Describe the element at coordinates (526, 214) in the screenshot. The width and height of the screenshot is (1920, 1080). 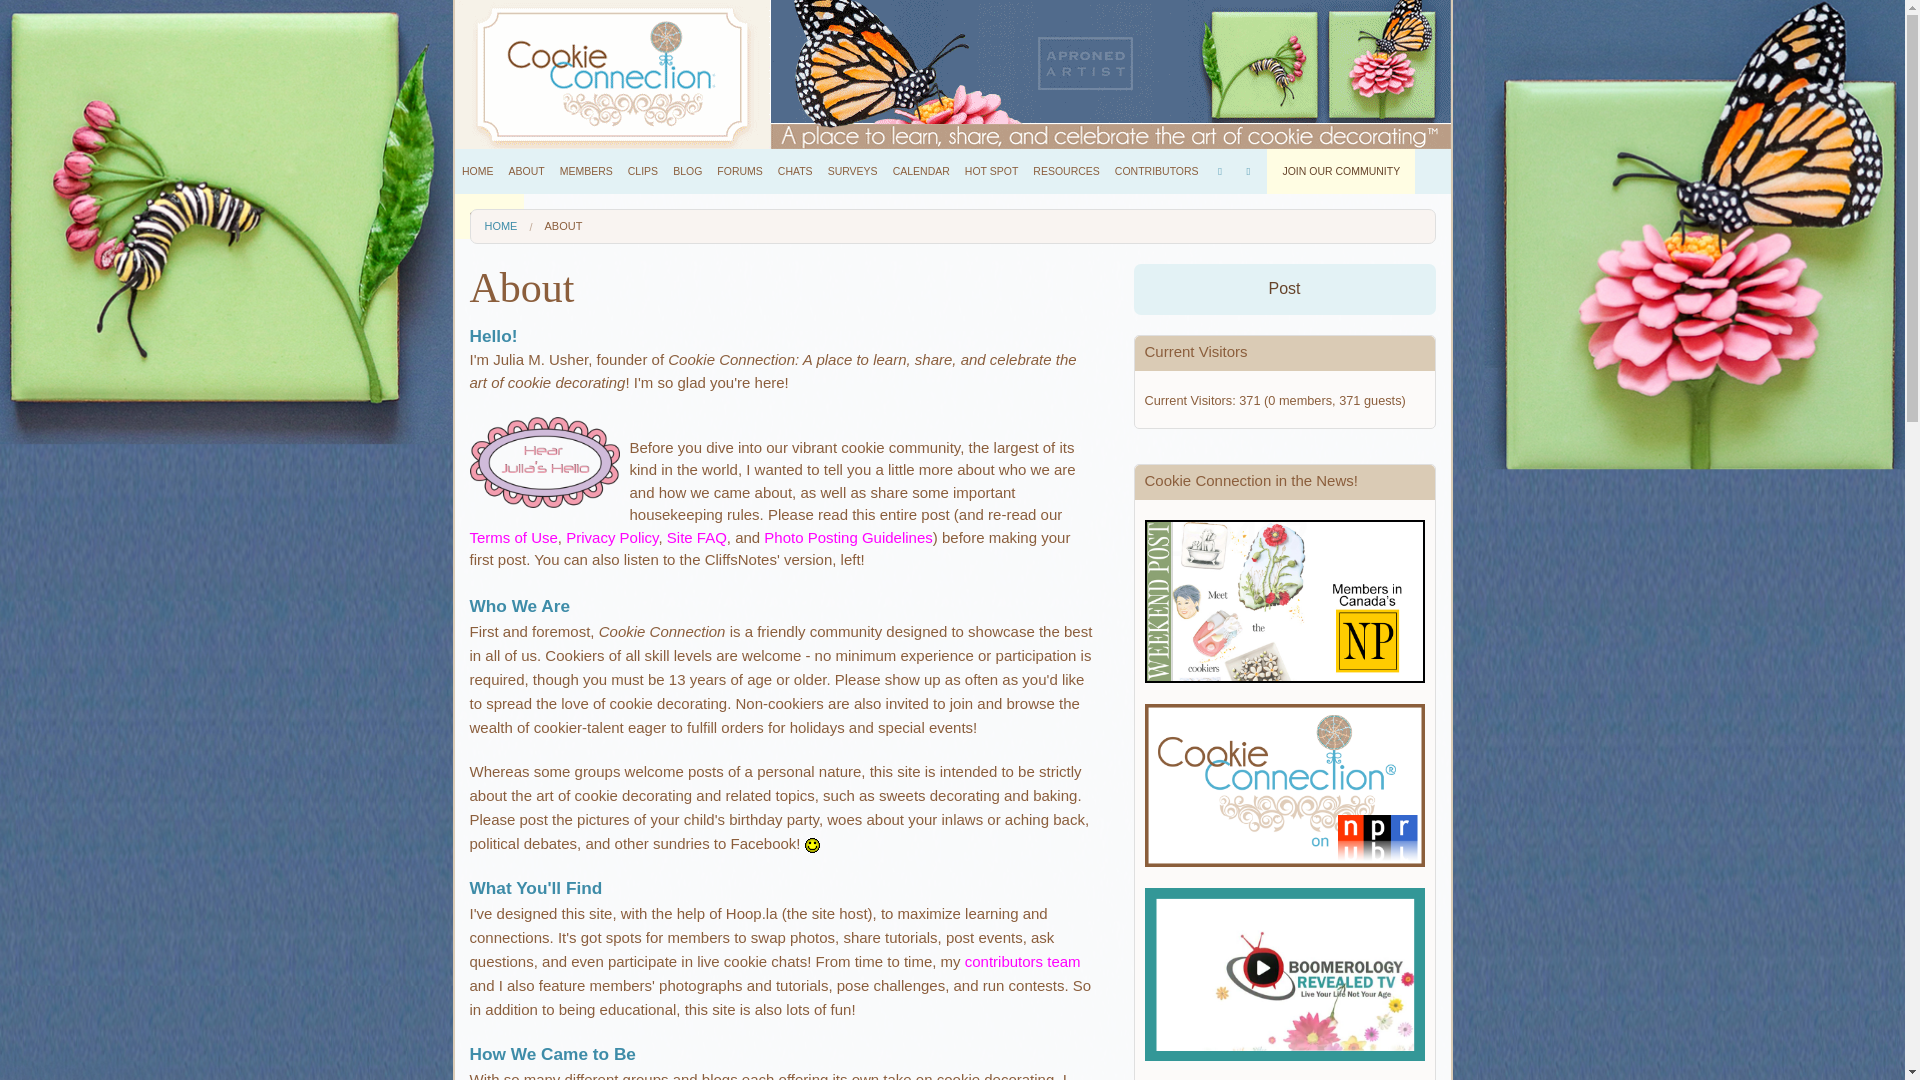
I see `About` at that location.